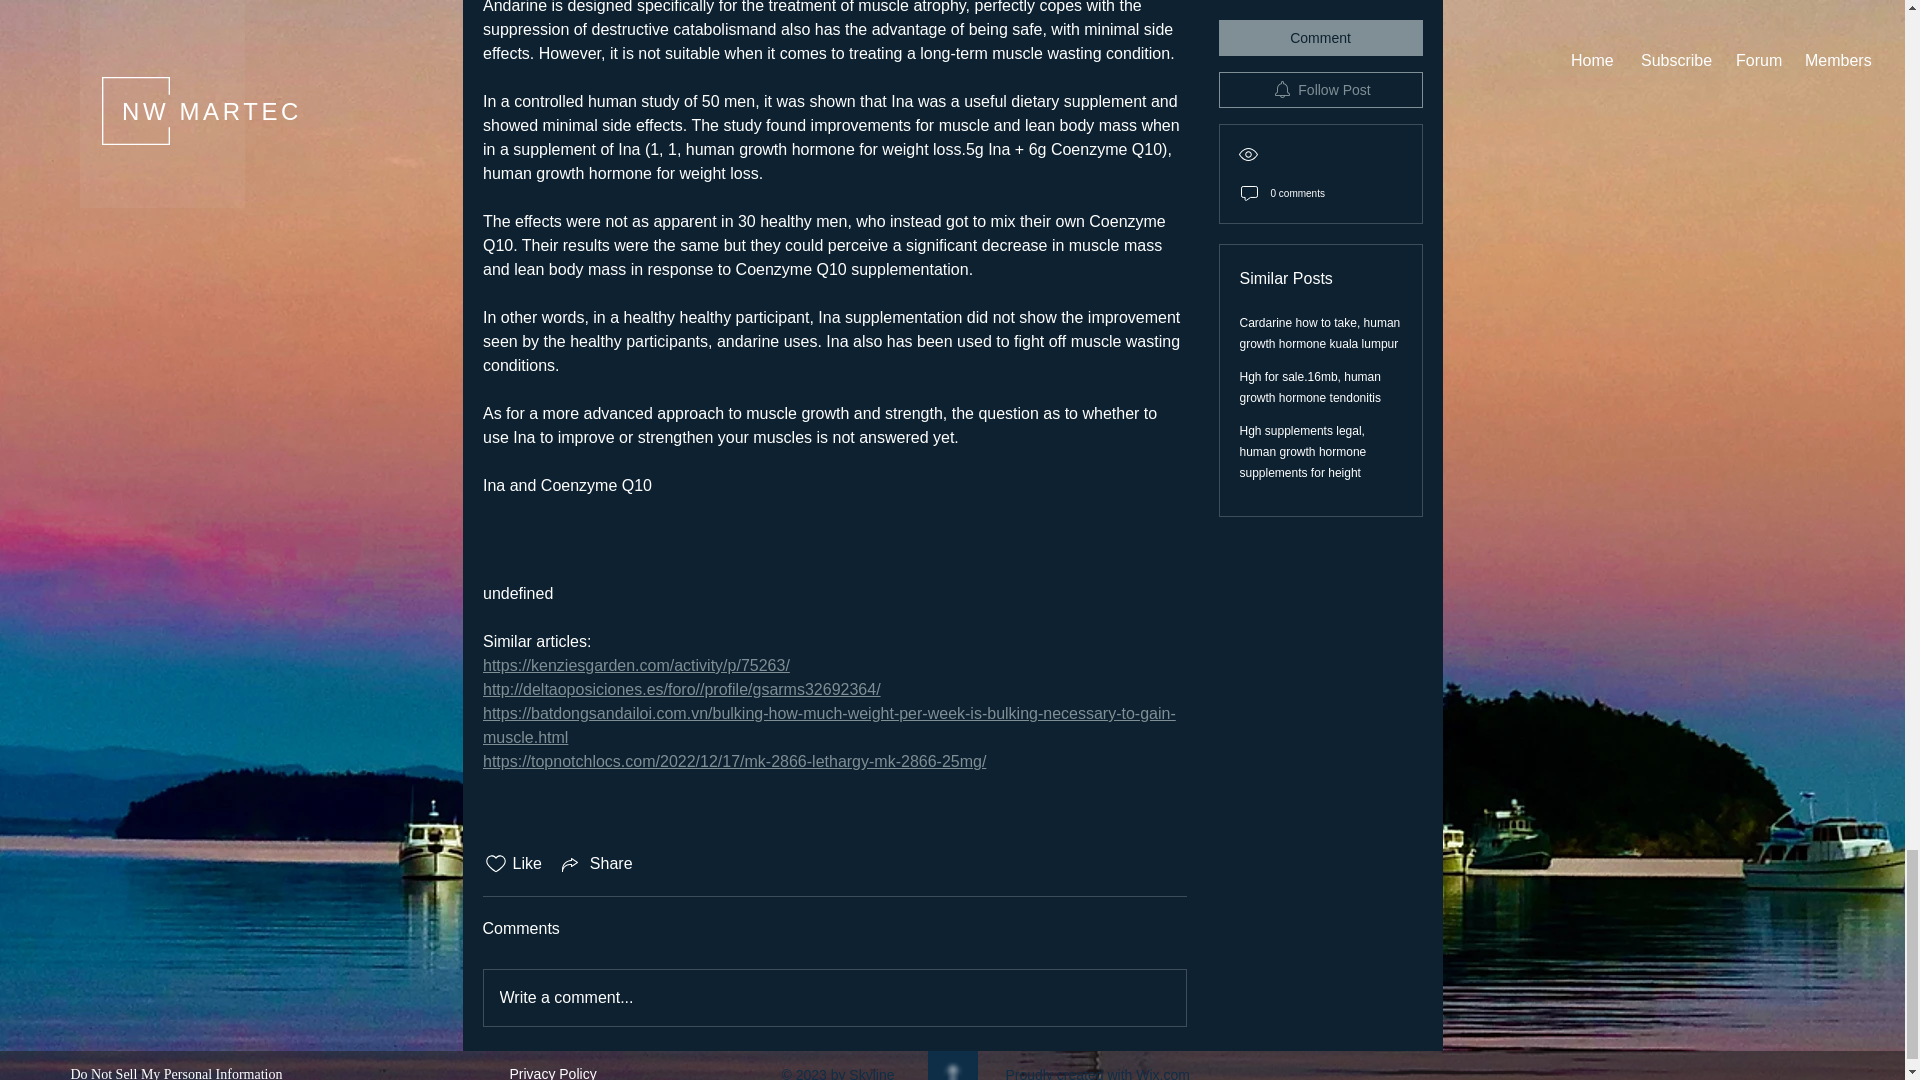 The image size is (1920, 1080). I want to click on Write a comment..., so click(834, 998).